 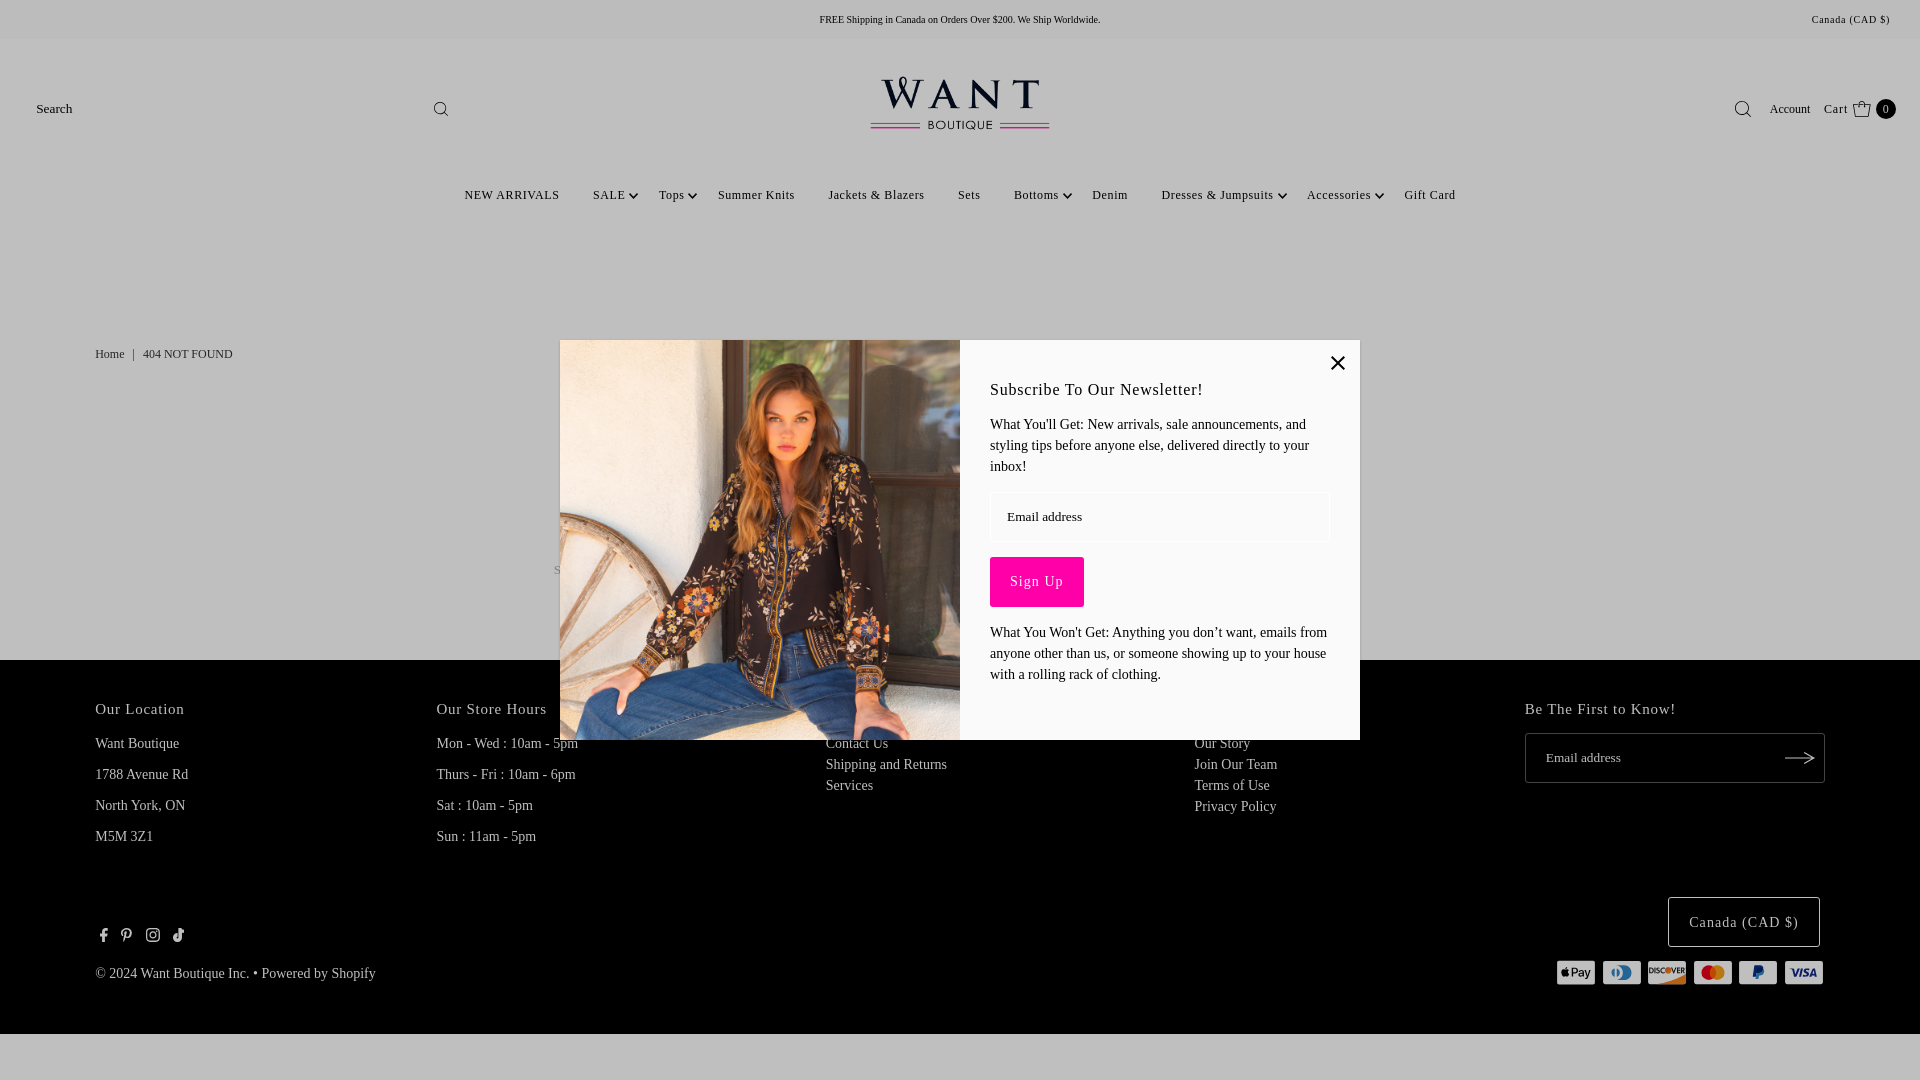 What do you see at coordinates (1804, 972) in the screenshot?
I see `Visa` at bounding box center [1804, 972].